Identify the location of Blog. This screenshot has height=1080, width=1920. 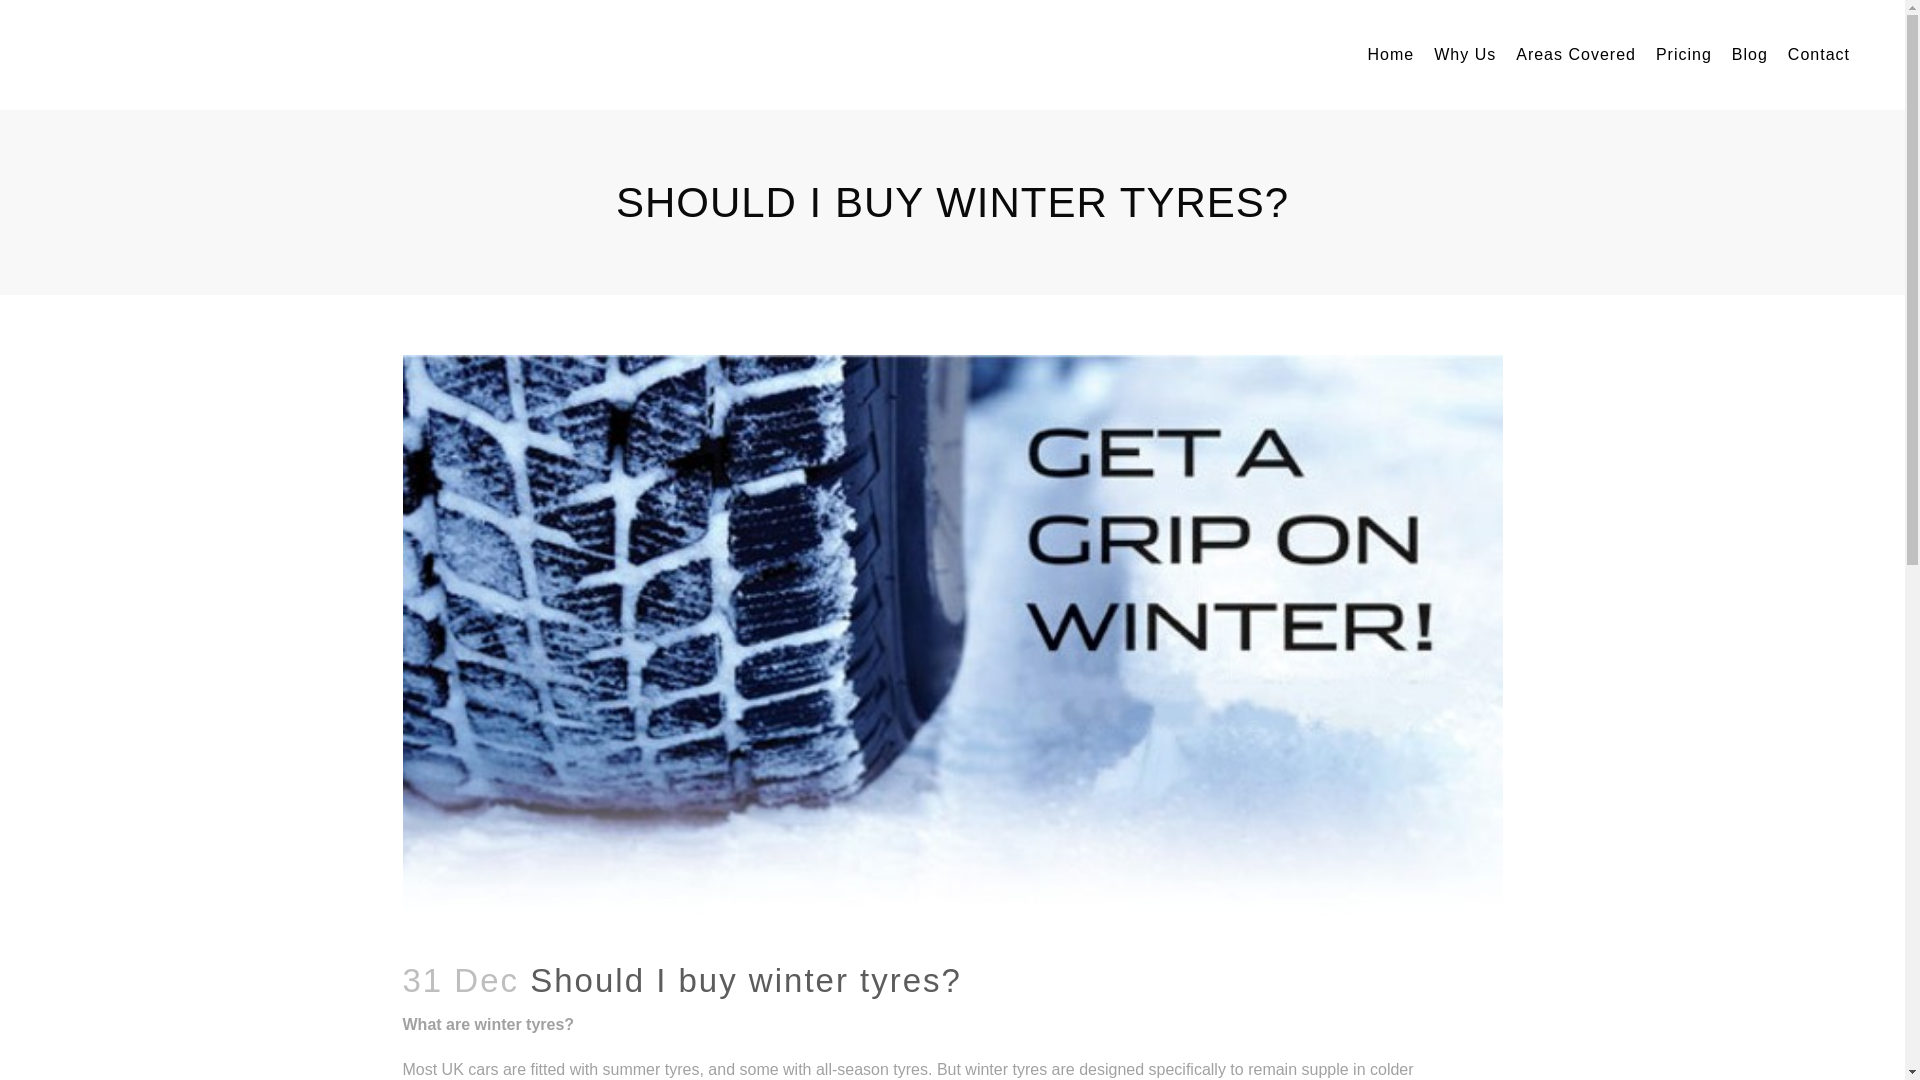
(820, 856).